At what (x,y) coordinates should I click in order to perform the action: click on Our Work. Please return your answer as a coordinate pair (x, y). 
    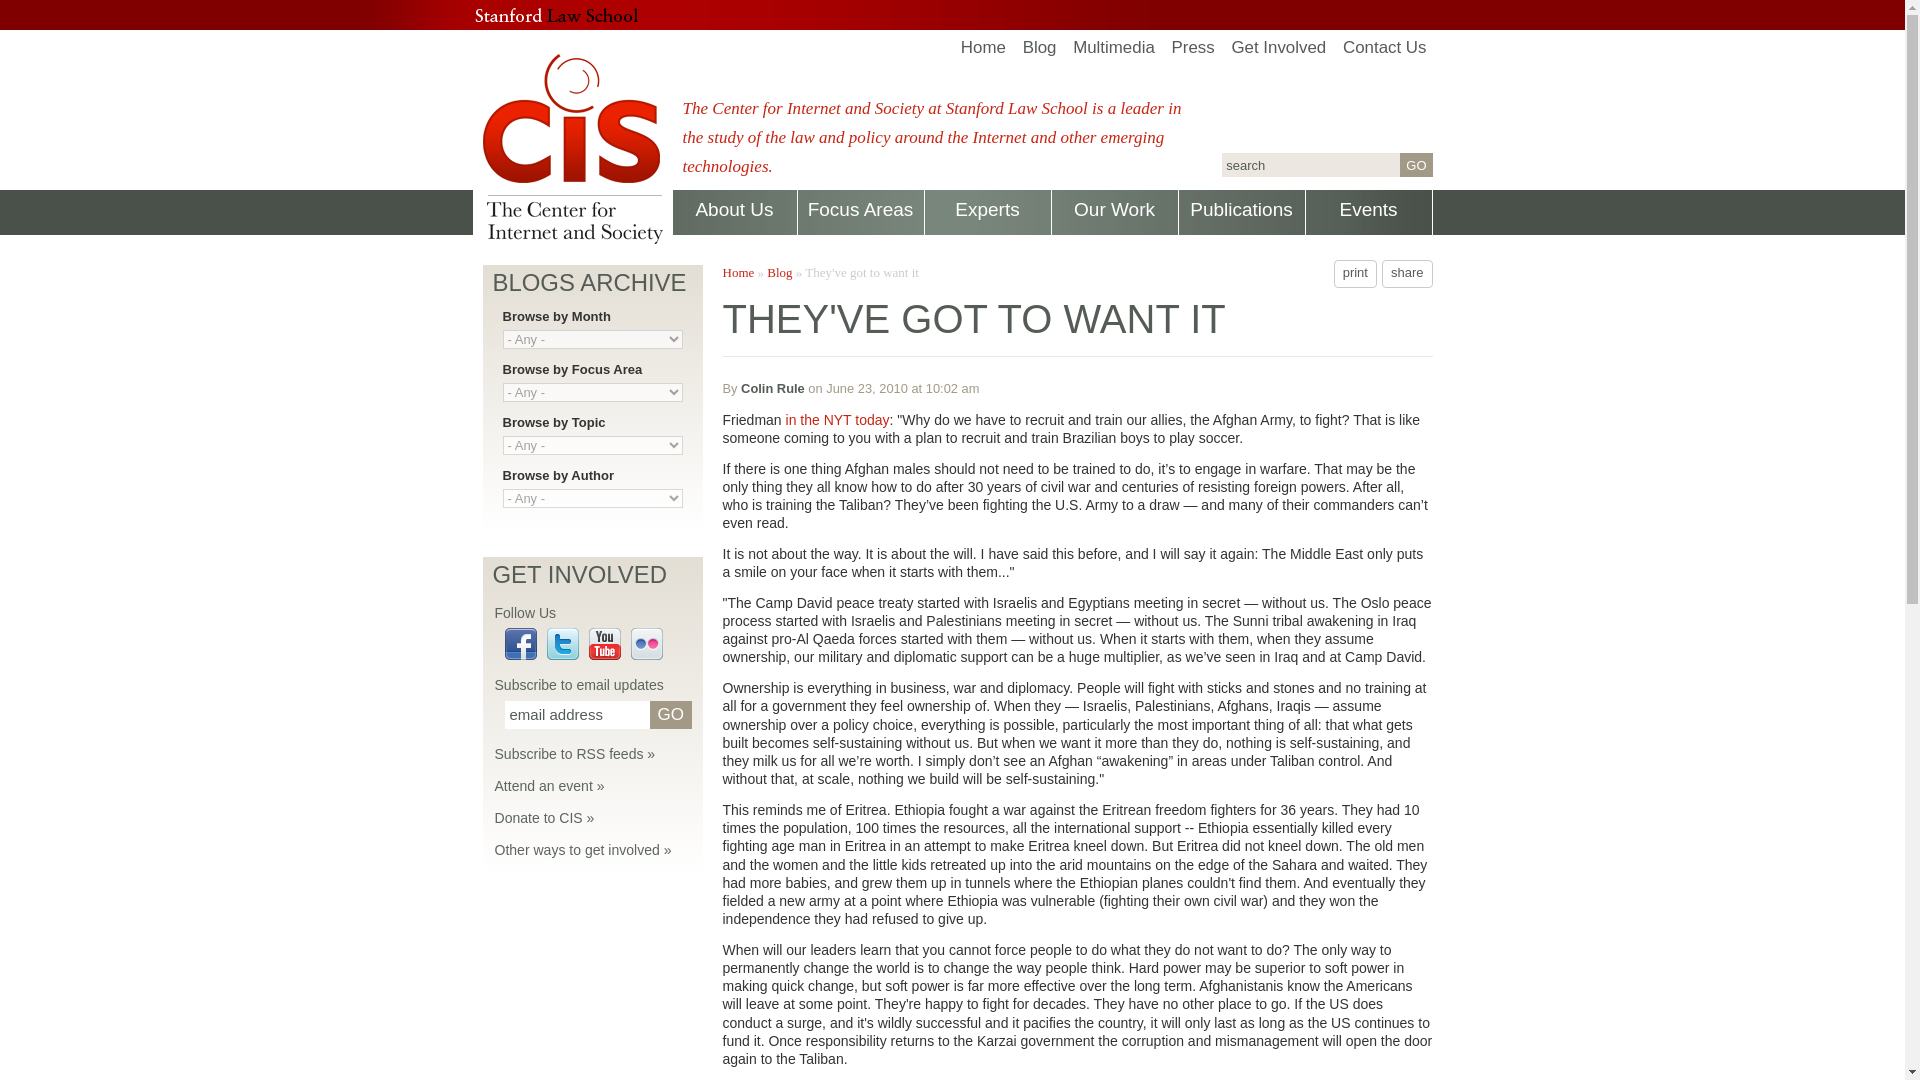
    Looking at the image, I should click on (1115, 213).